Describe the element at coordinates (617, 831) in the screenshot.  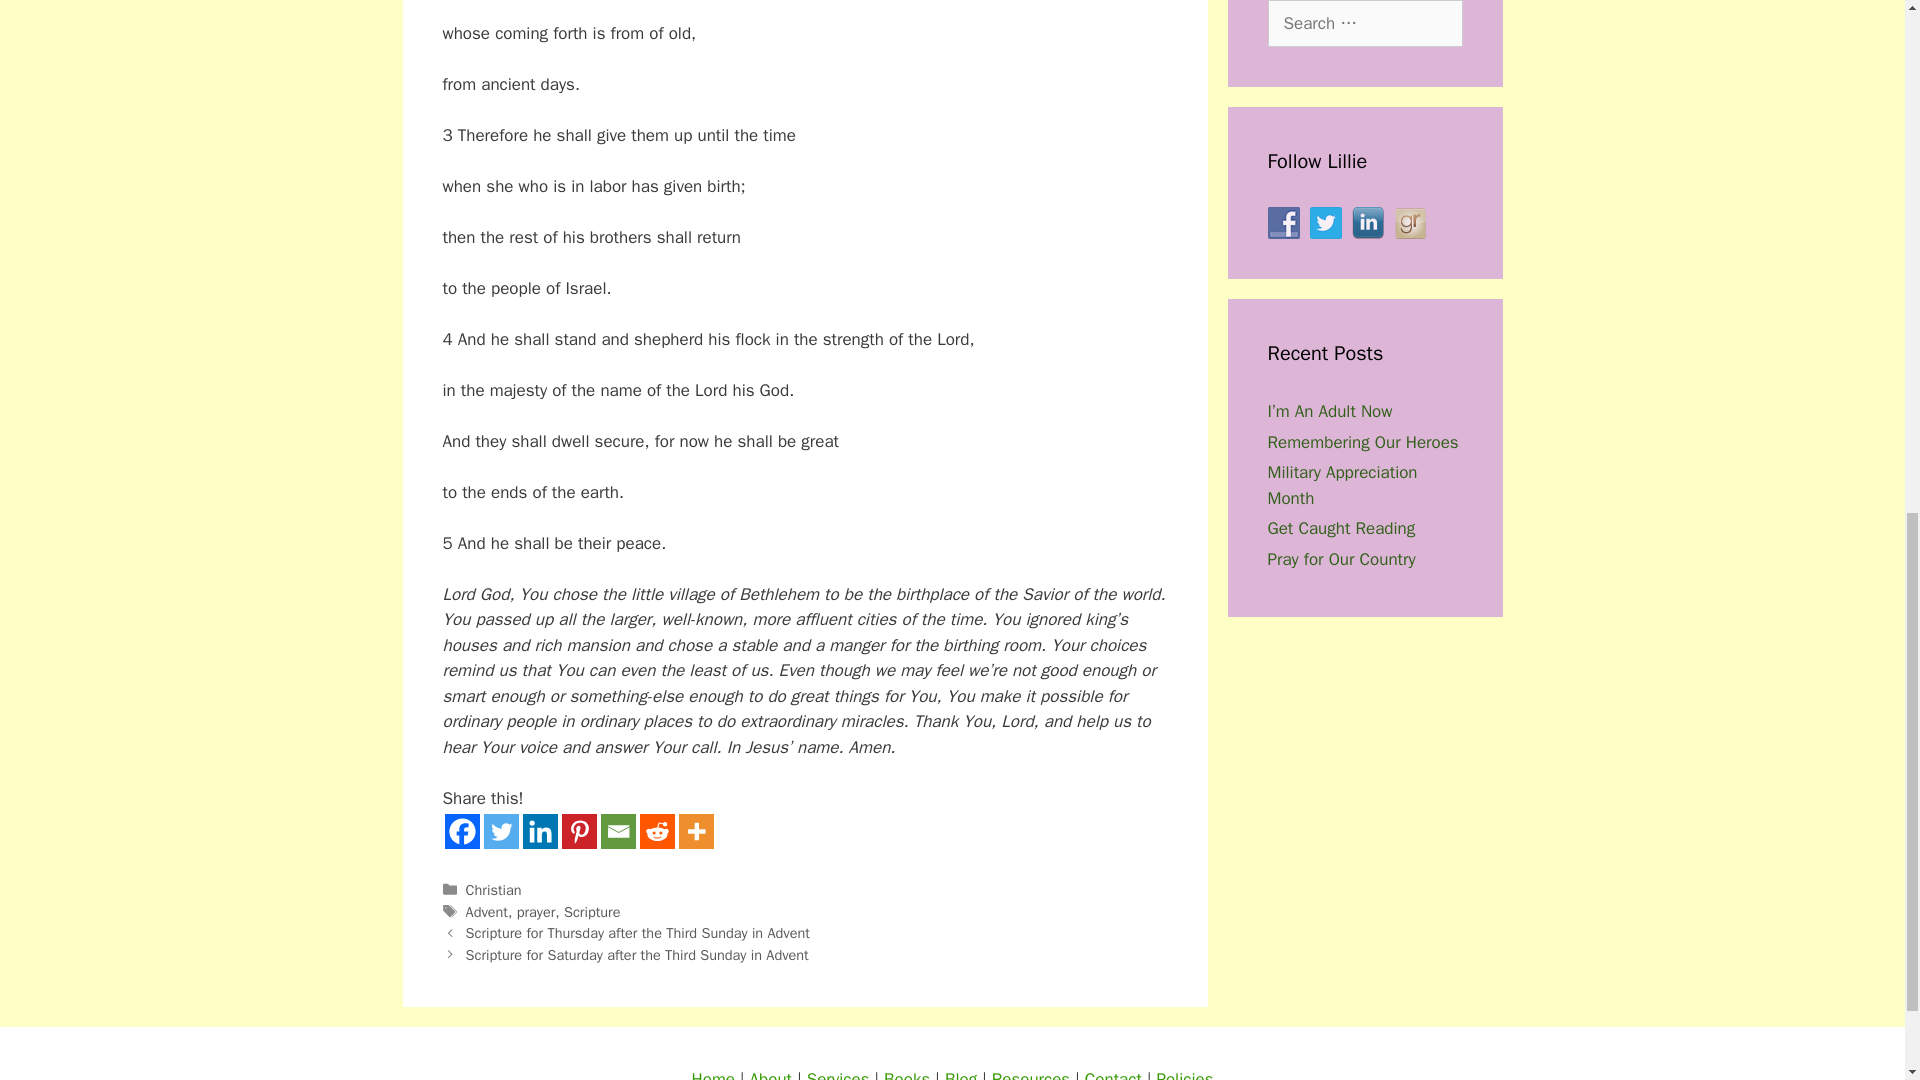
I see `Email` at that location.